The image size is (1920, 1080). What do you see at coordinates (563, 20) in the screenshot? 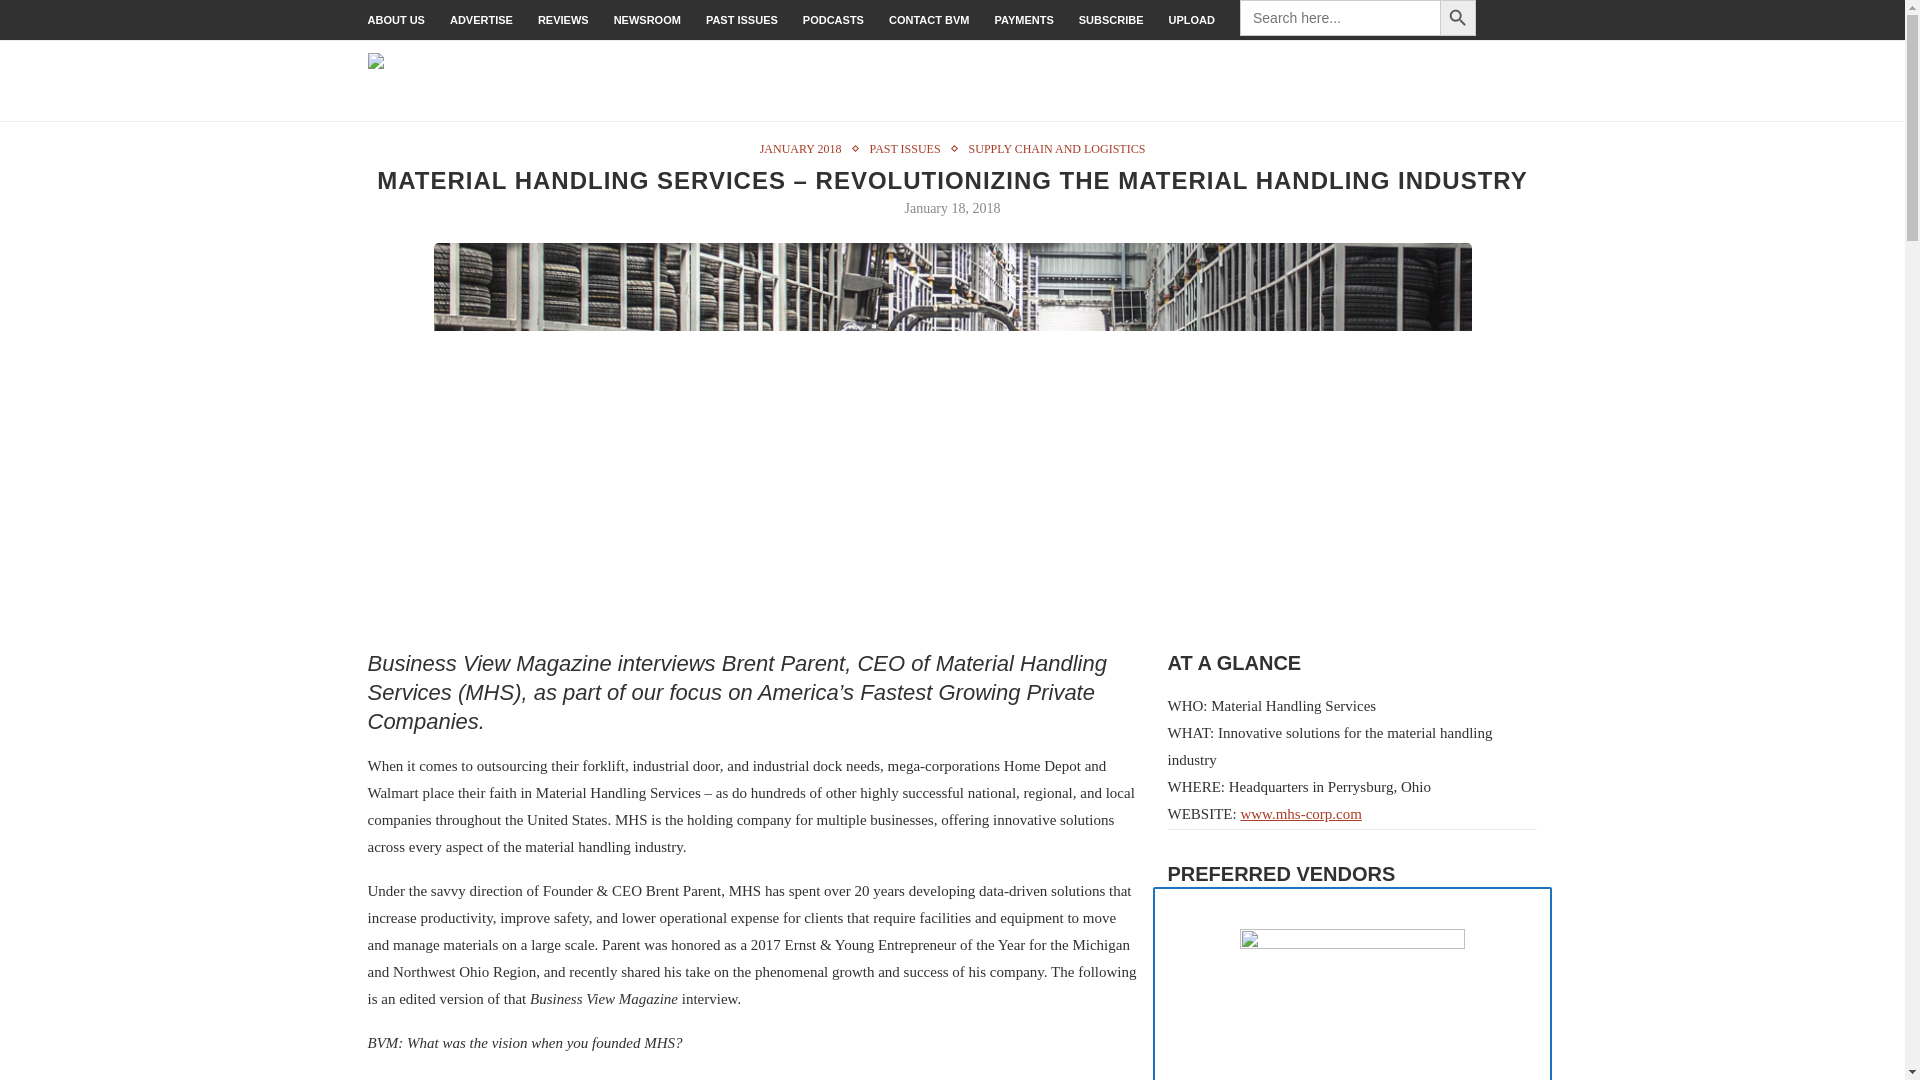
I see `REVIEWS` at bounding box center [563, 20].